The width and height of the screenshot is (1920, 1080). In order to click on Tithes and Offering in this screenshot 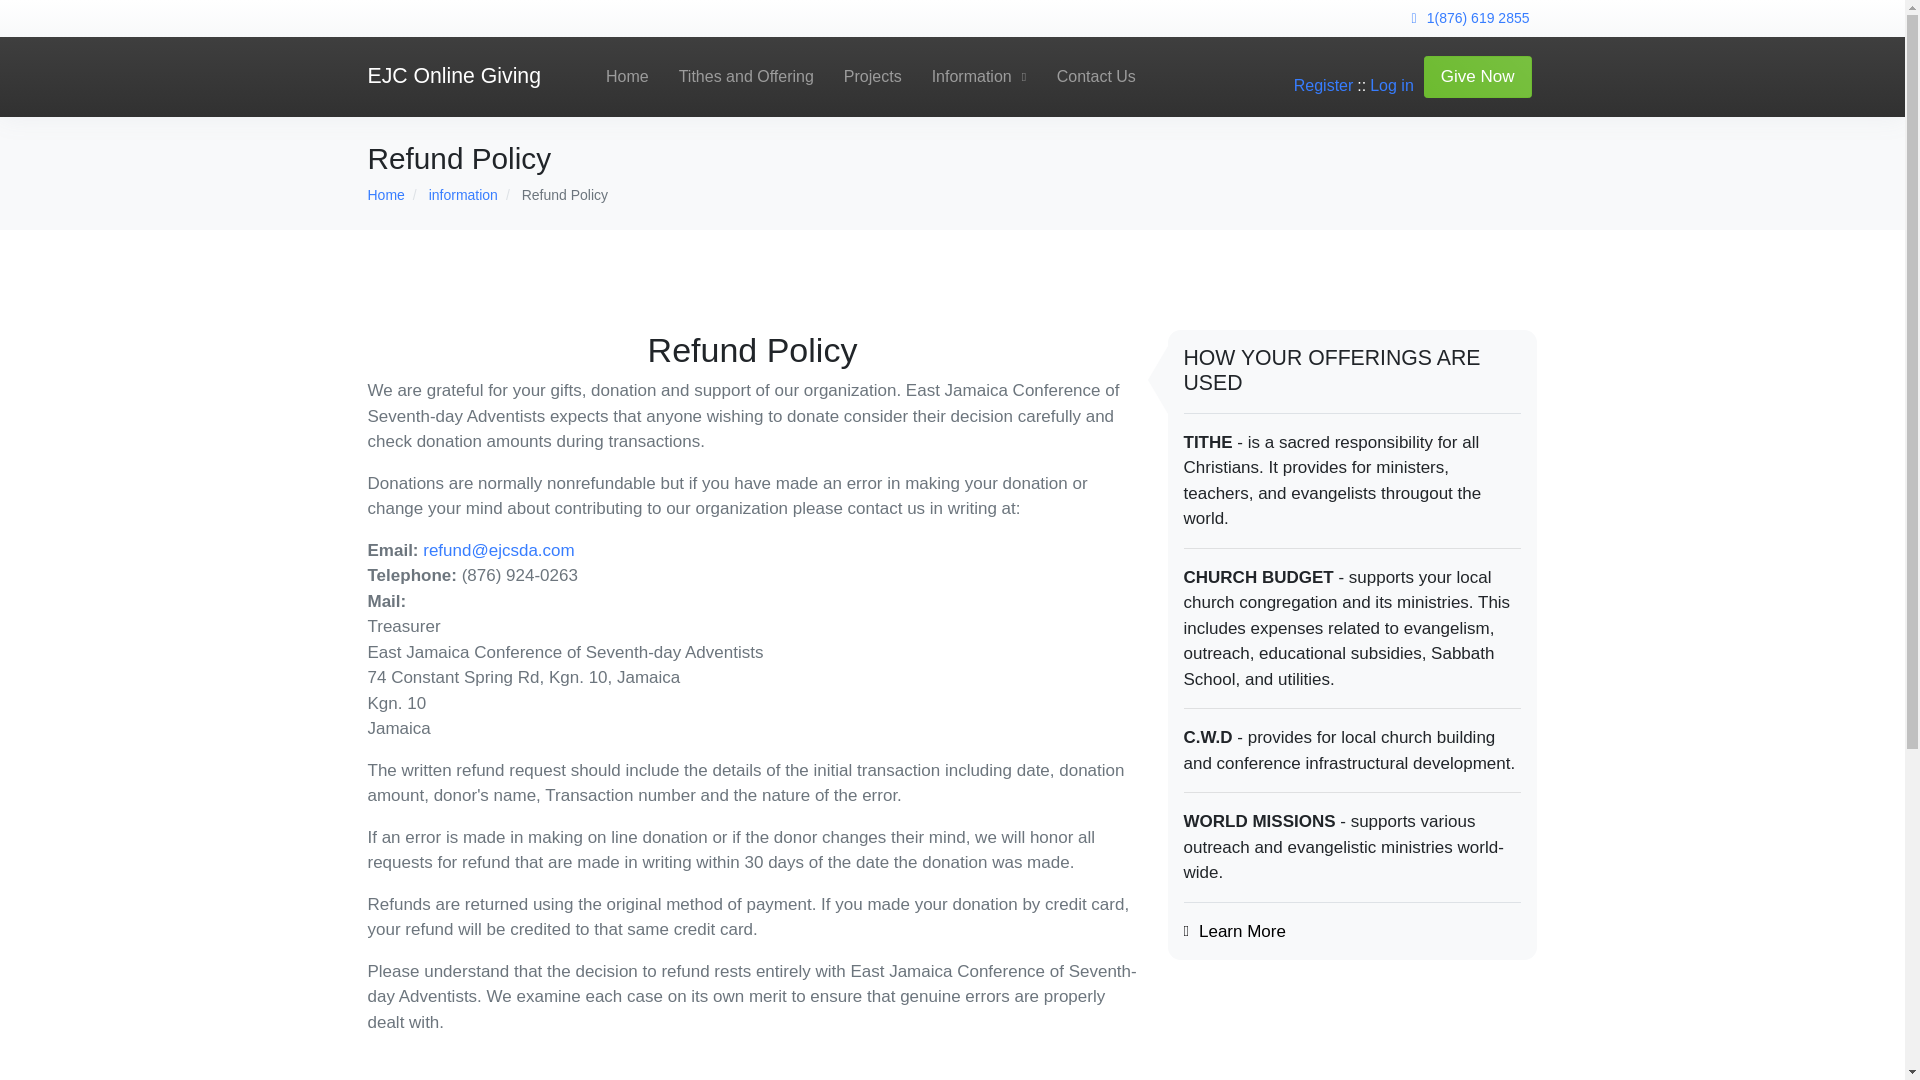, I will do `click(746, 76)`.